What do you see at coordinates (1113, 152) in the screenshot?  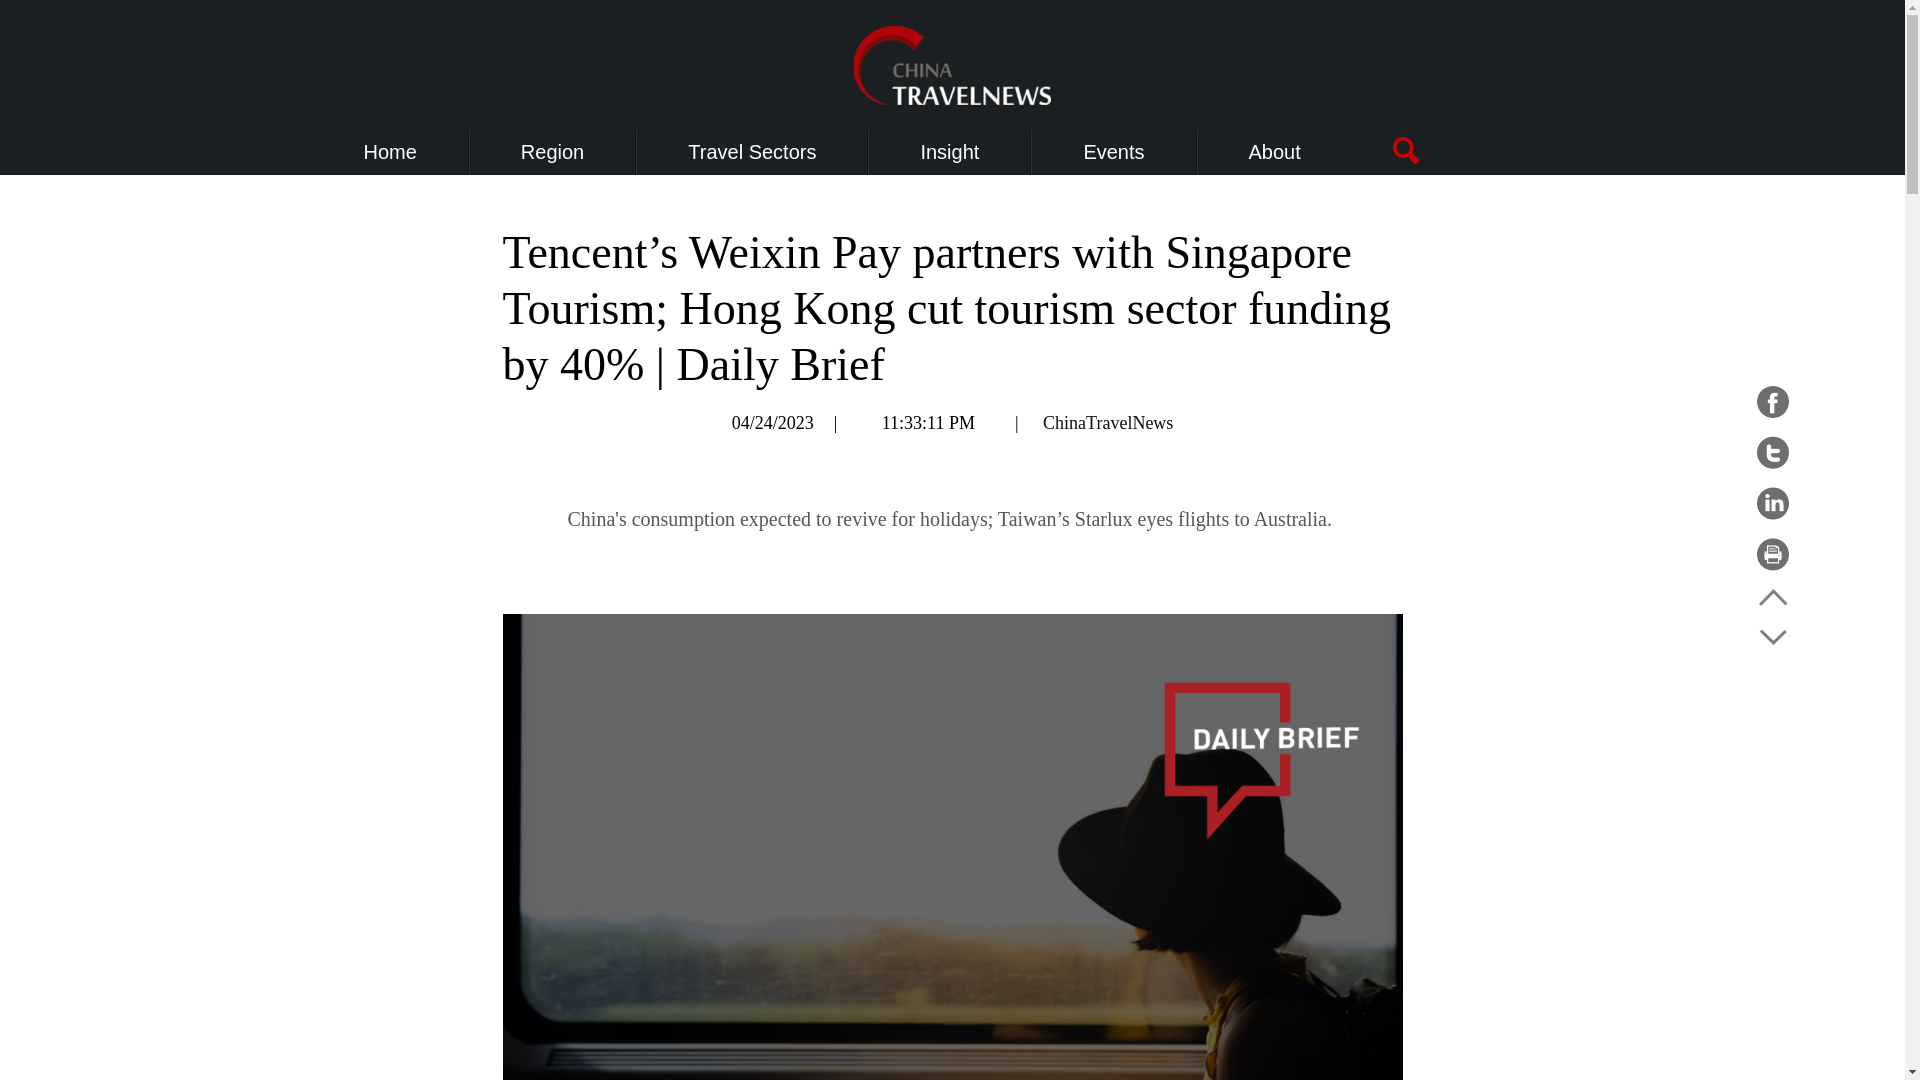 I see `Events` at bounding box center [1113, 152].